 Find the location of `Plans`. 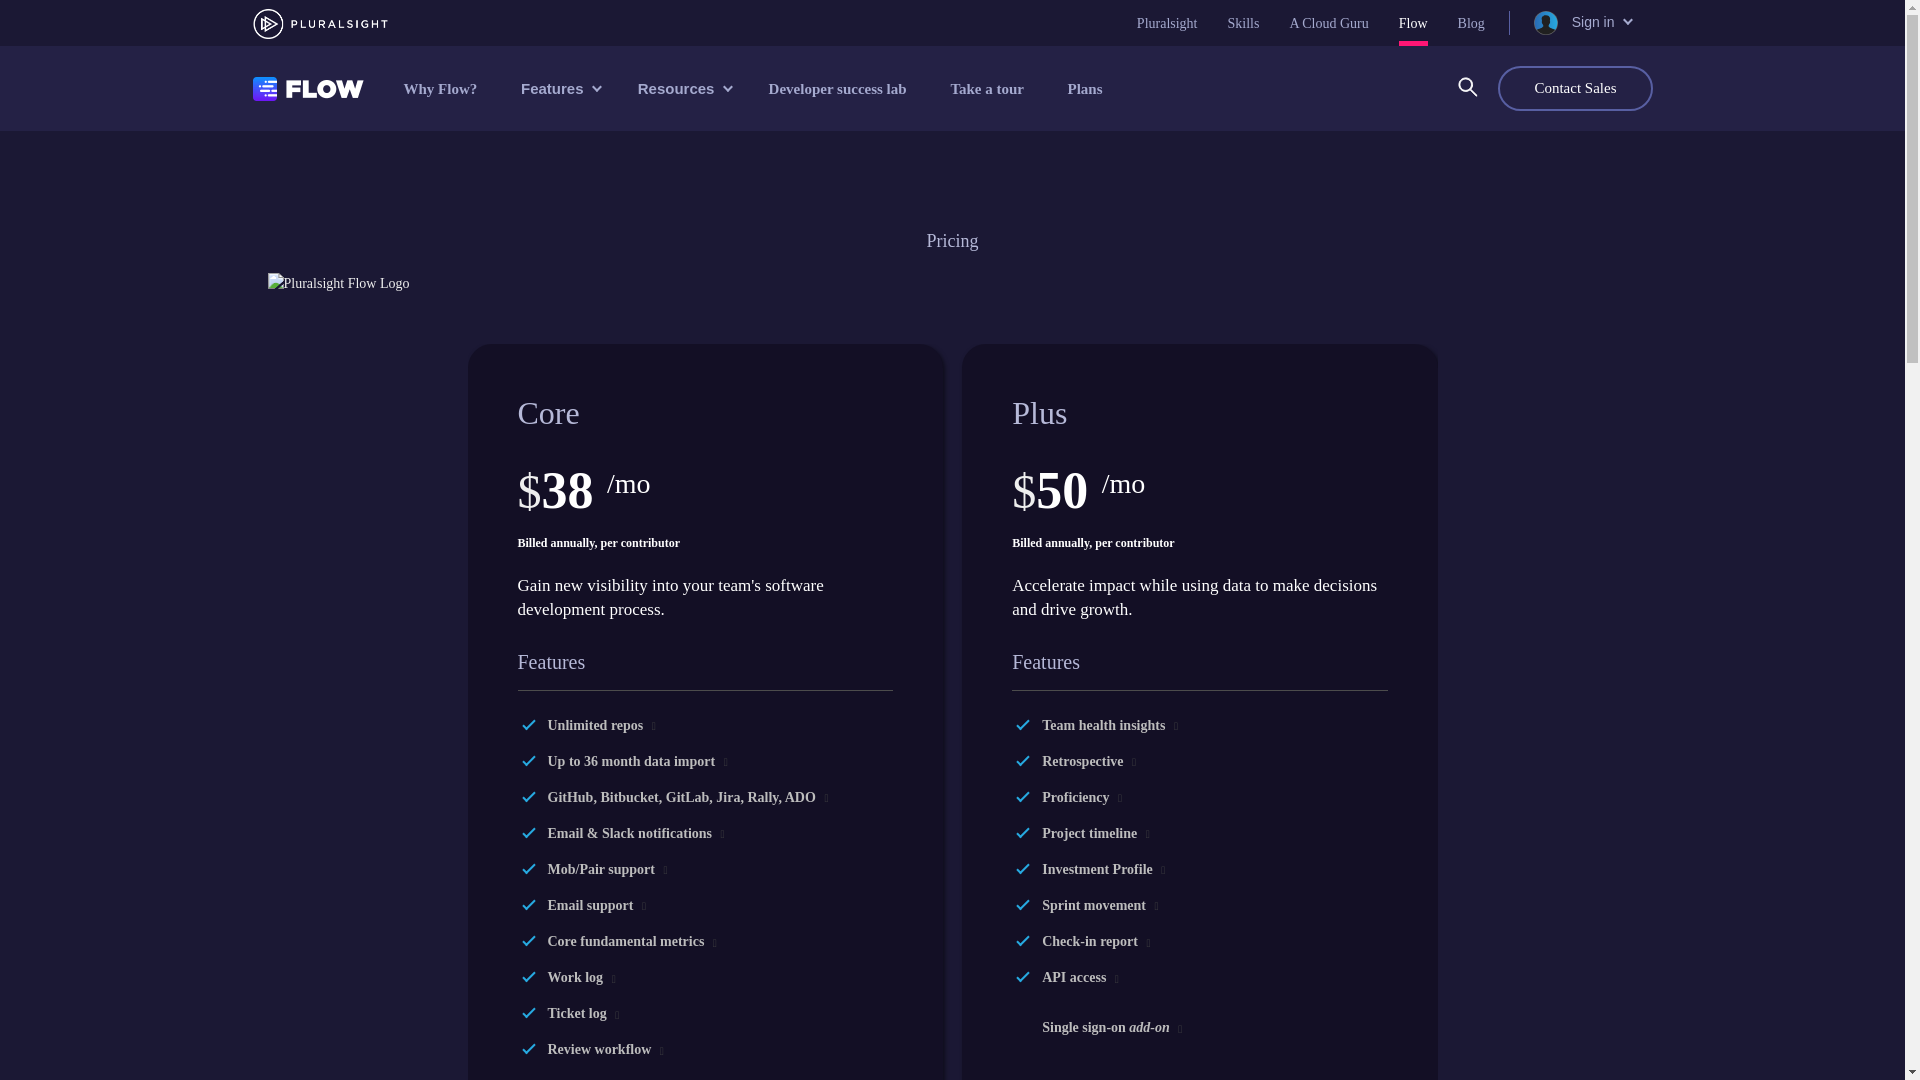

Plans is located at coordinates (1087, 88).